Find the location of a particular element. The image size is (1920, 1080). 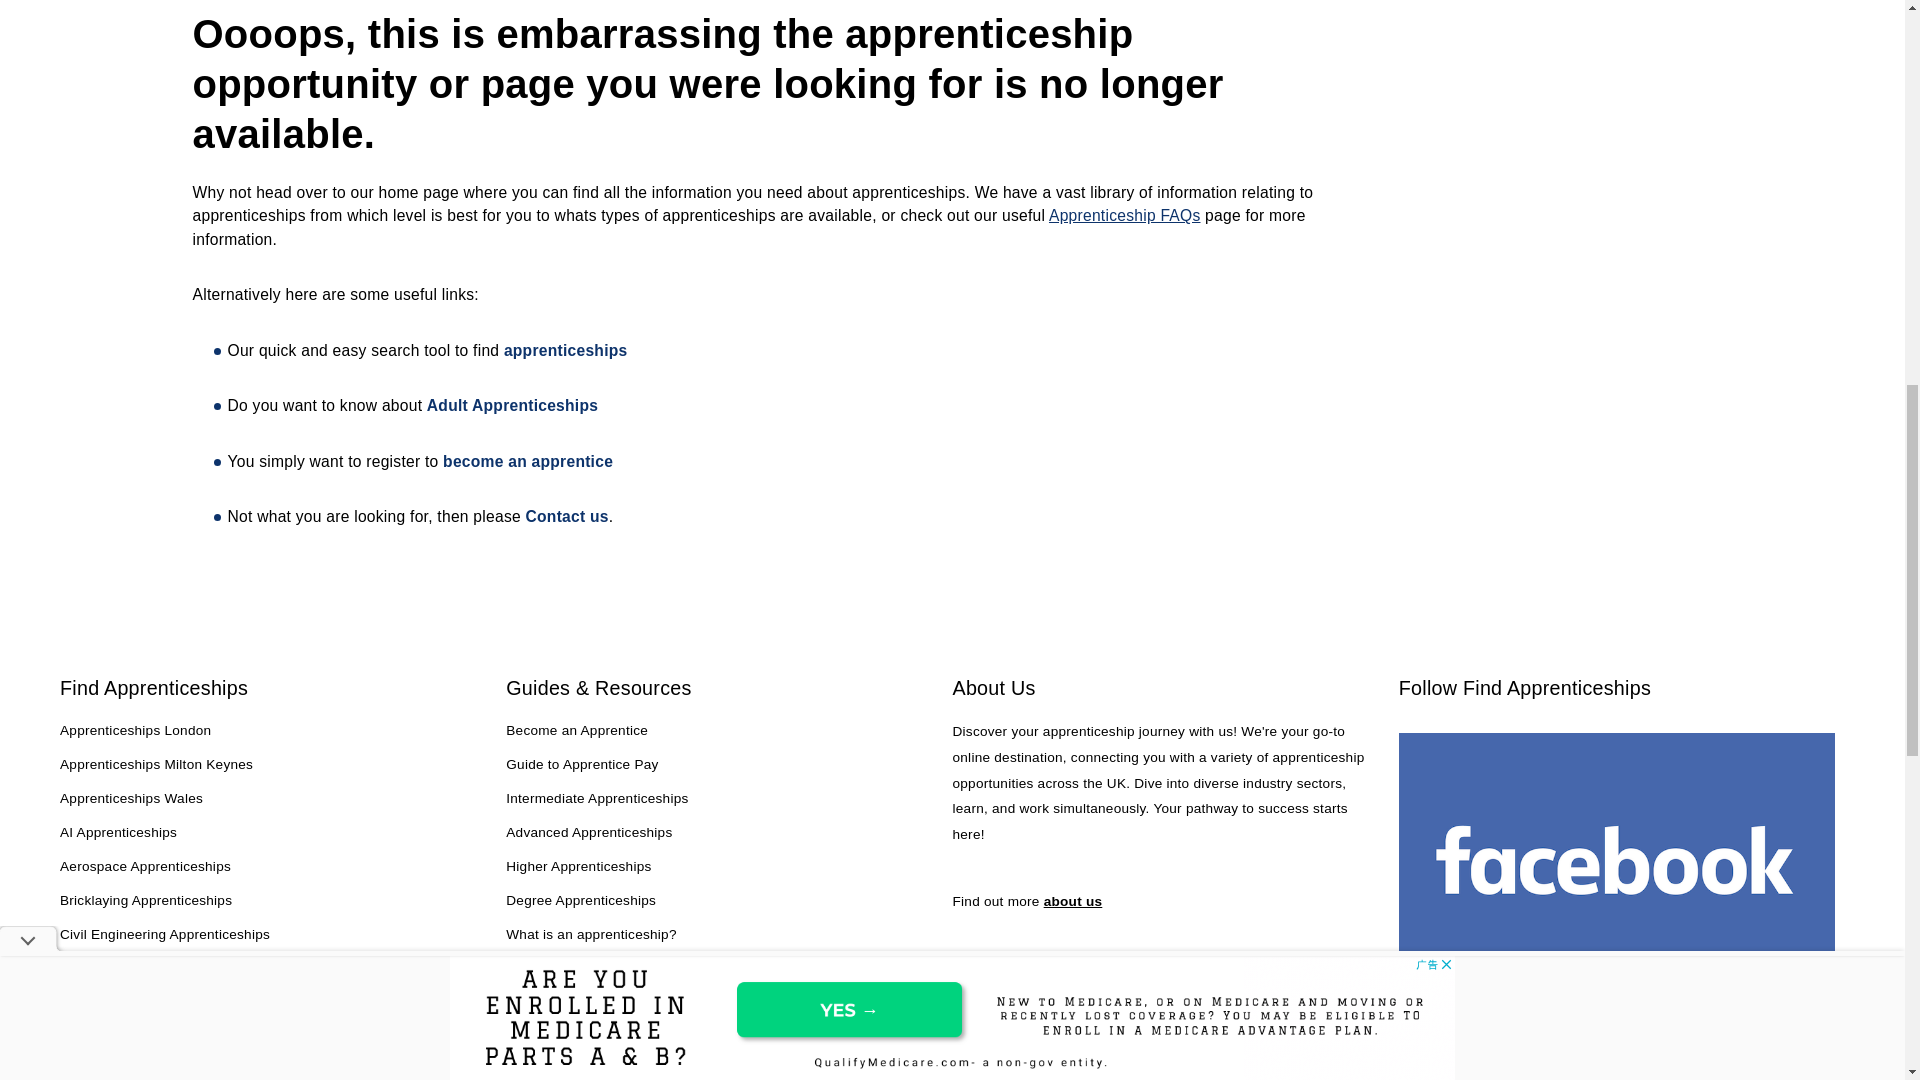

Become an Apprentice is located at coordinates (642, 472).